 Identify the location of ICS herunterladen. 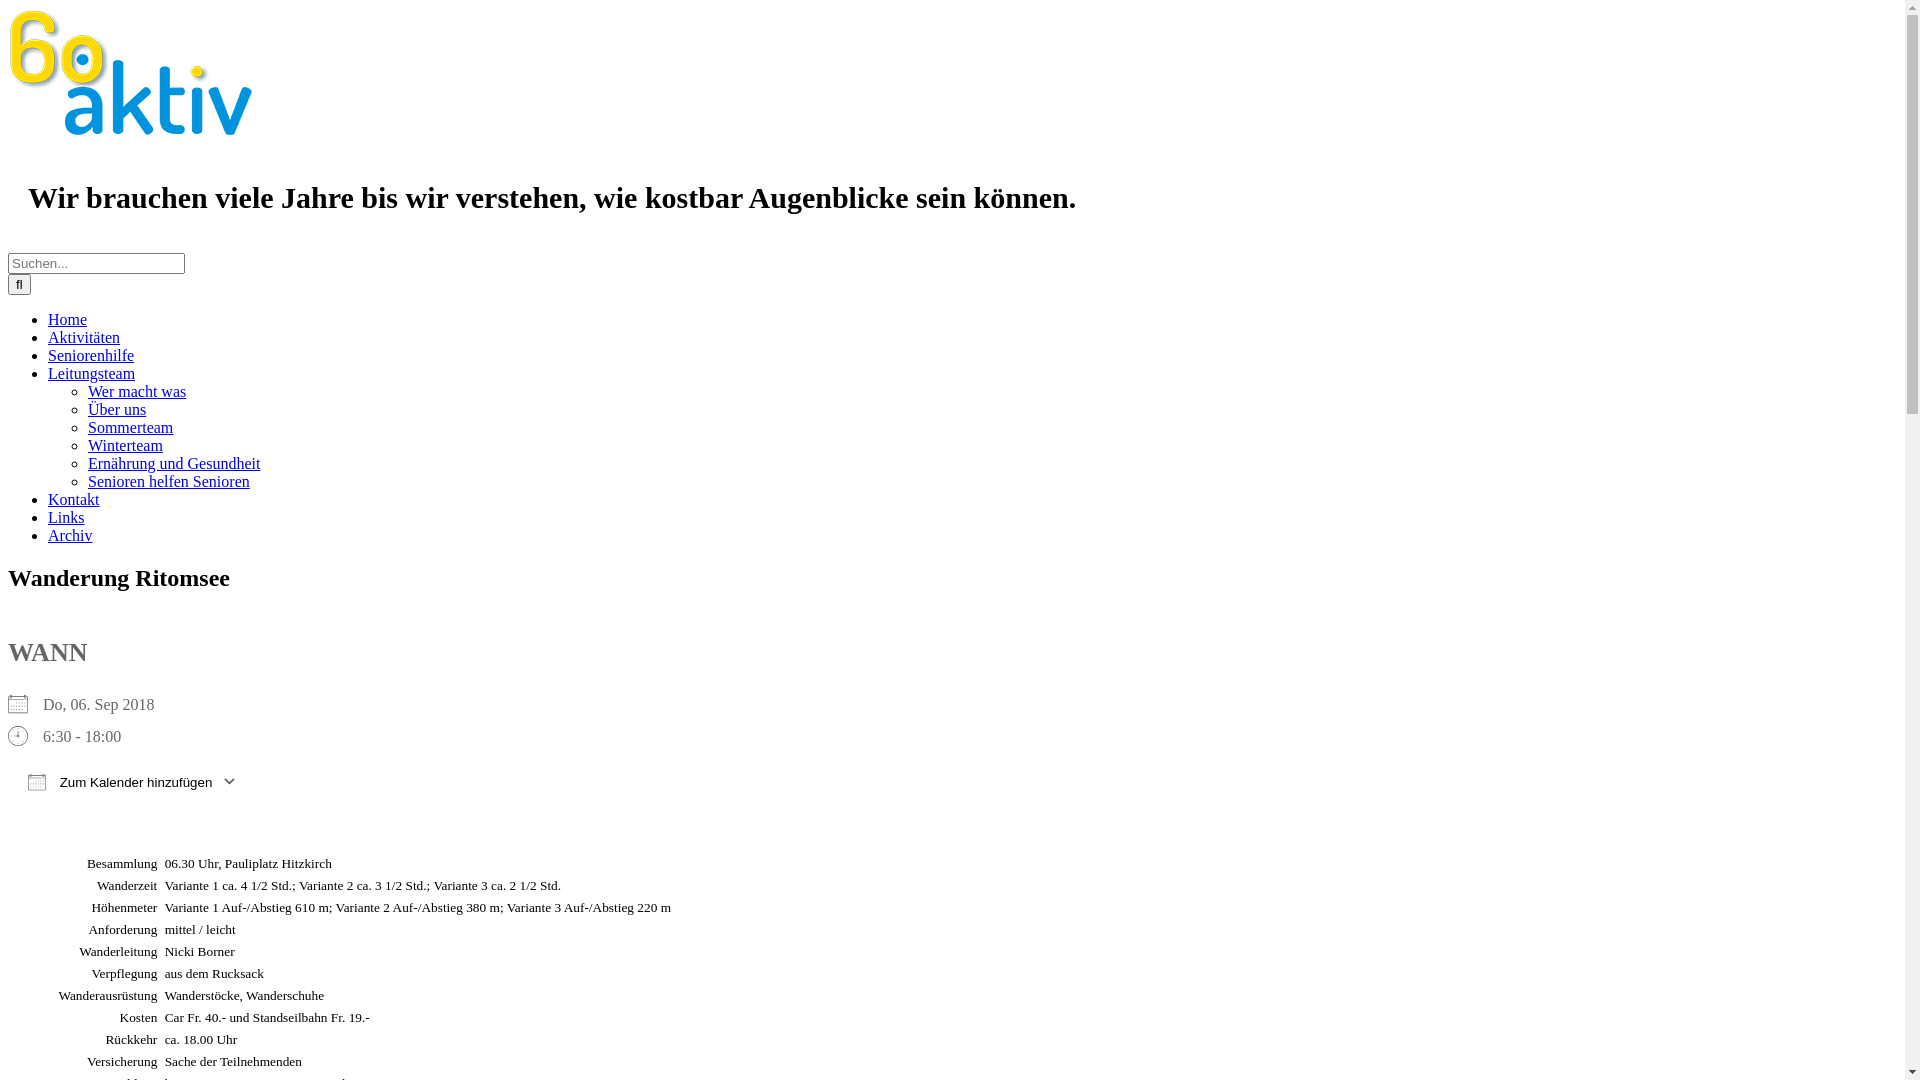
(31, 806).